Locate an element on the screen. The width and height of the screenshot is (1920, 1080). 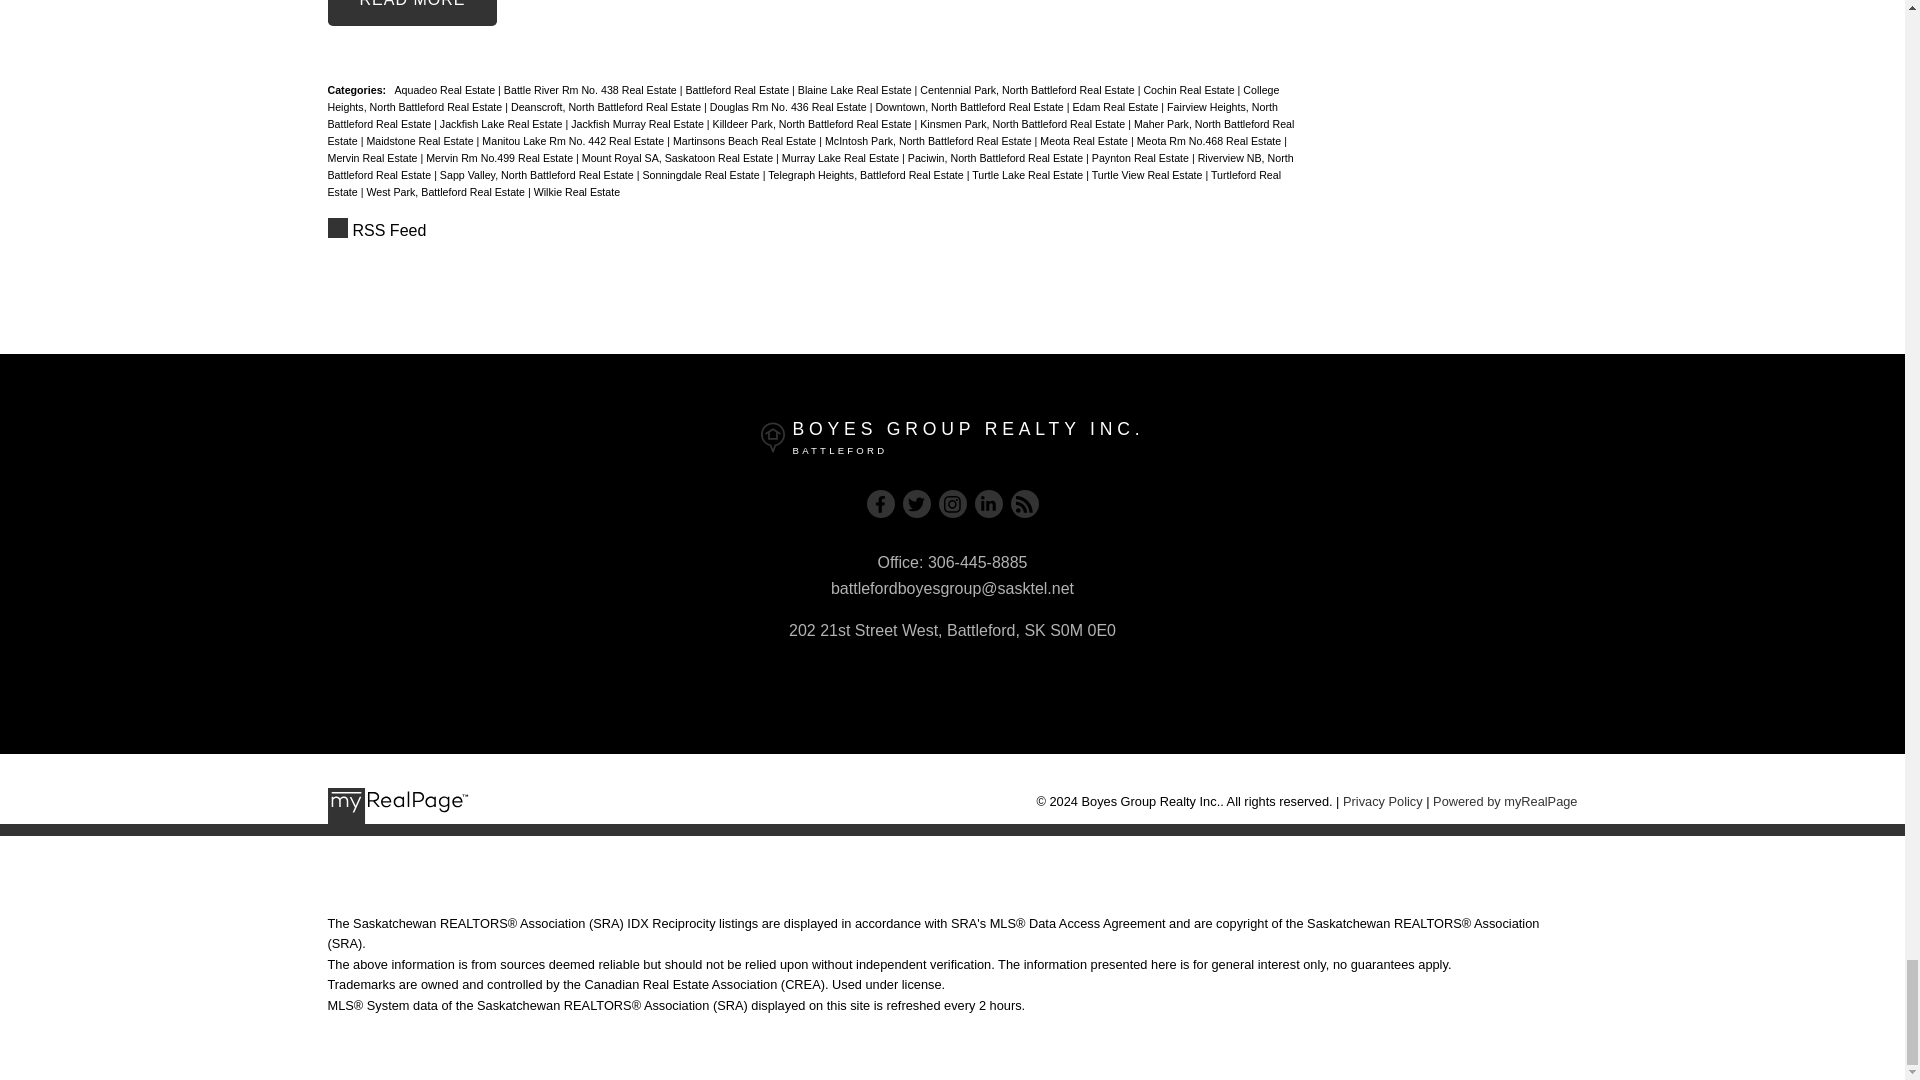
Blog is located at coordinates (1024, 504).